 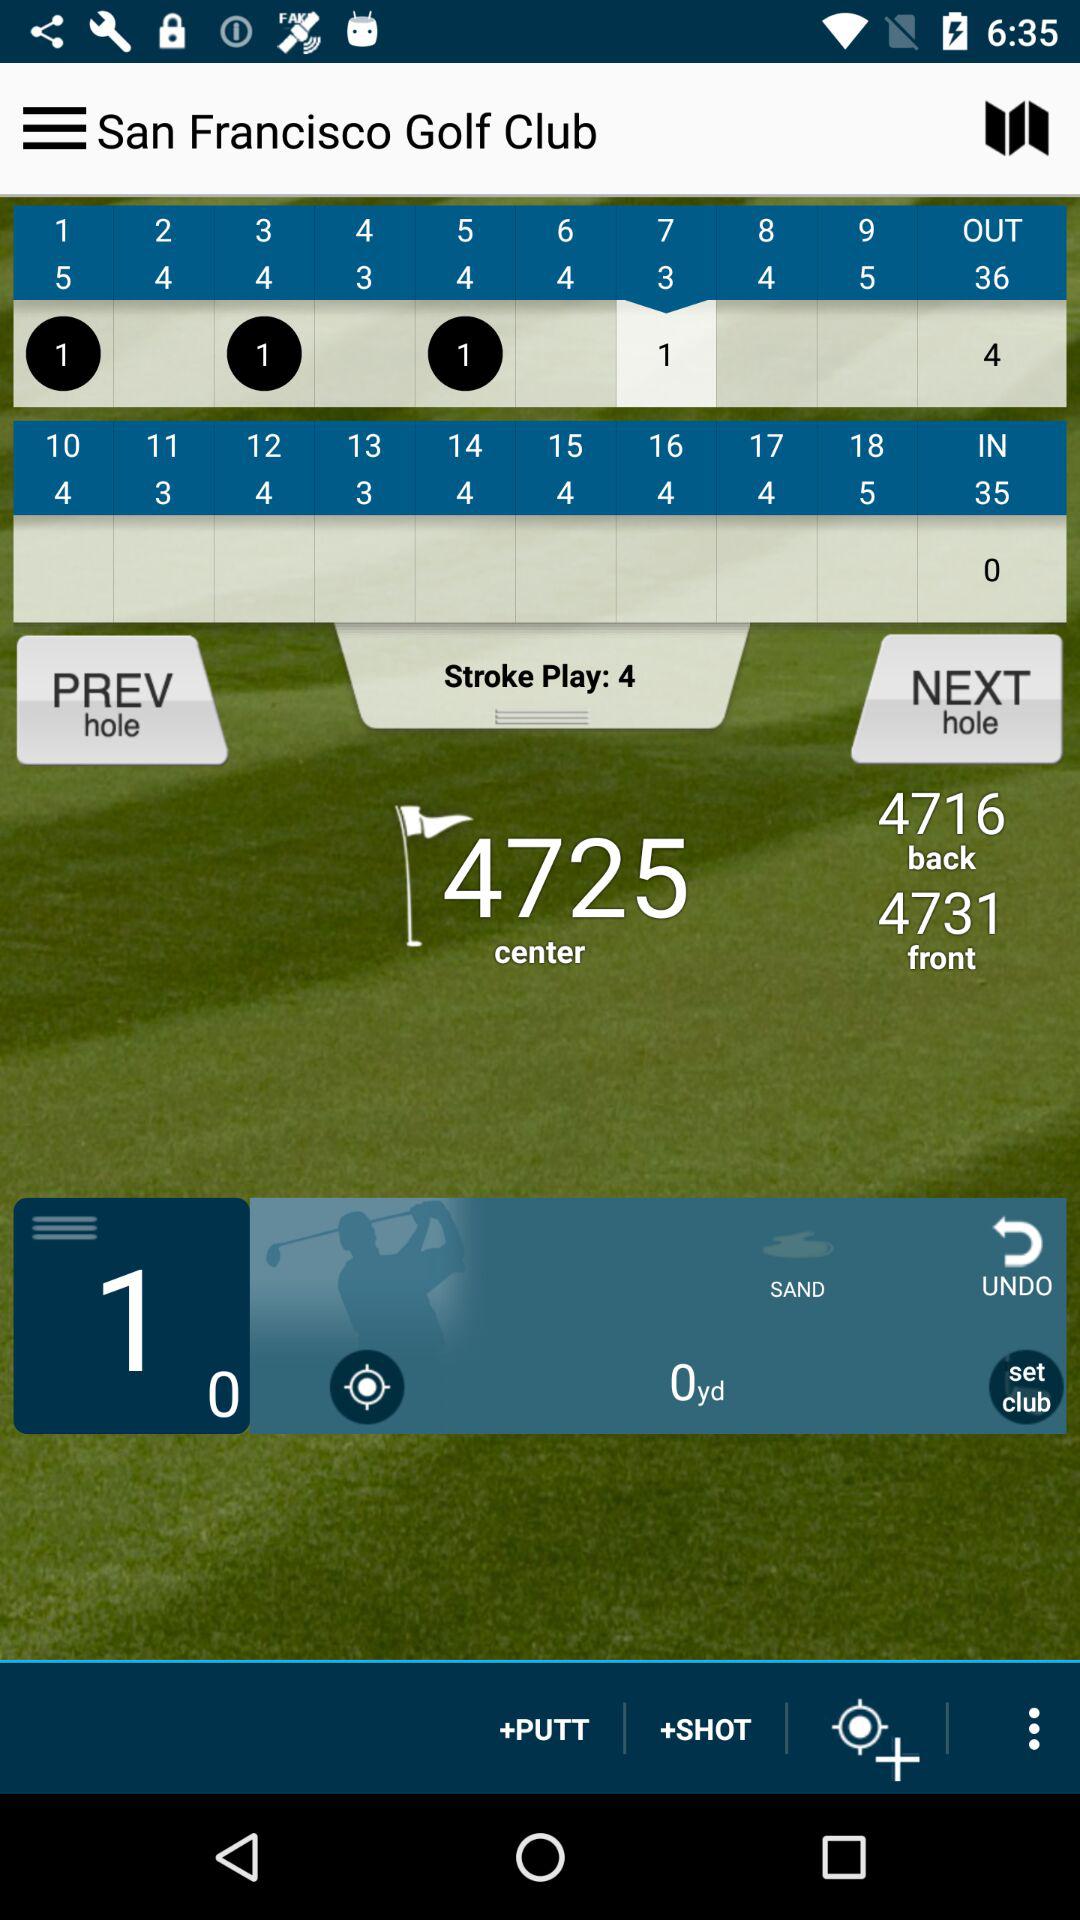 What do you see at coordinates (866, 1728) in the screenshot?
I see `measure distance` at bounding box center [866, 1728].